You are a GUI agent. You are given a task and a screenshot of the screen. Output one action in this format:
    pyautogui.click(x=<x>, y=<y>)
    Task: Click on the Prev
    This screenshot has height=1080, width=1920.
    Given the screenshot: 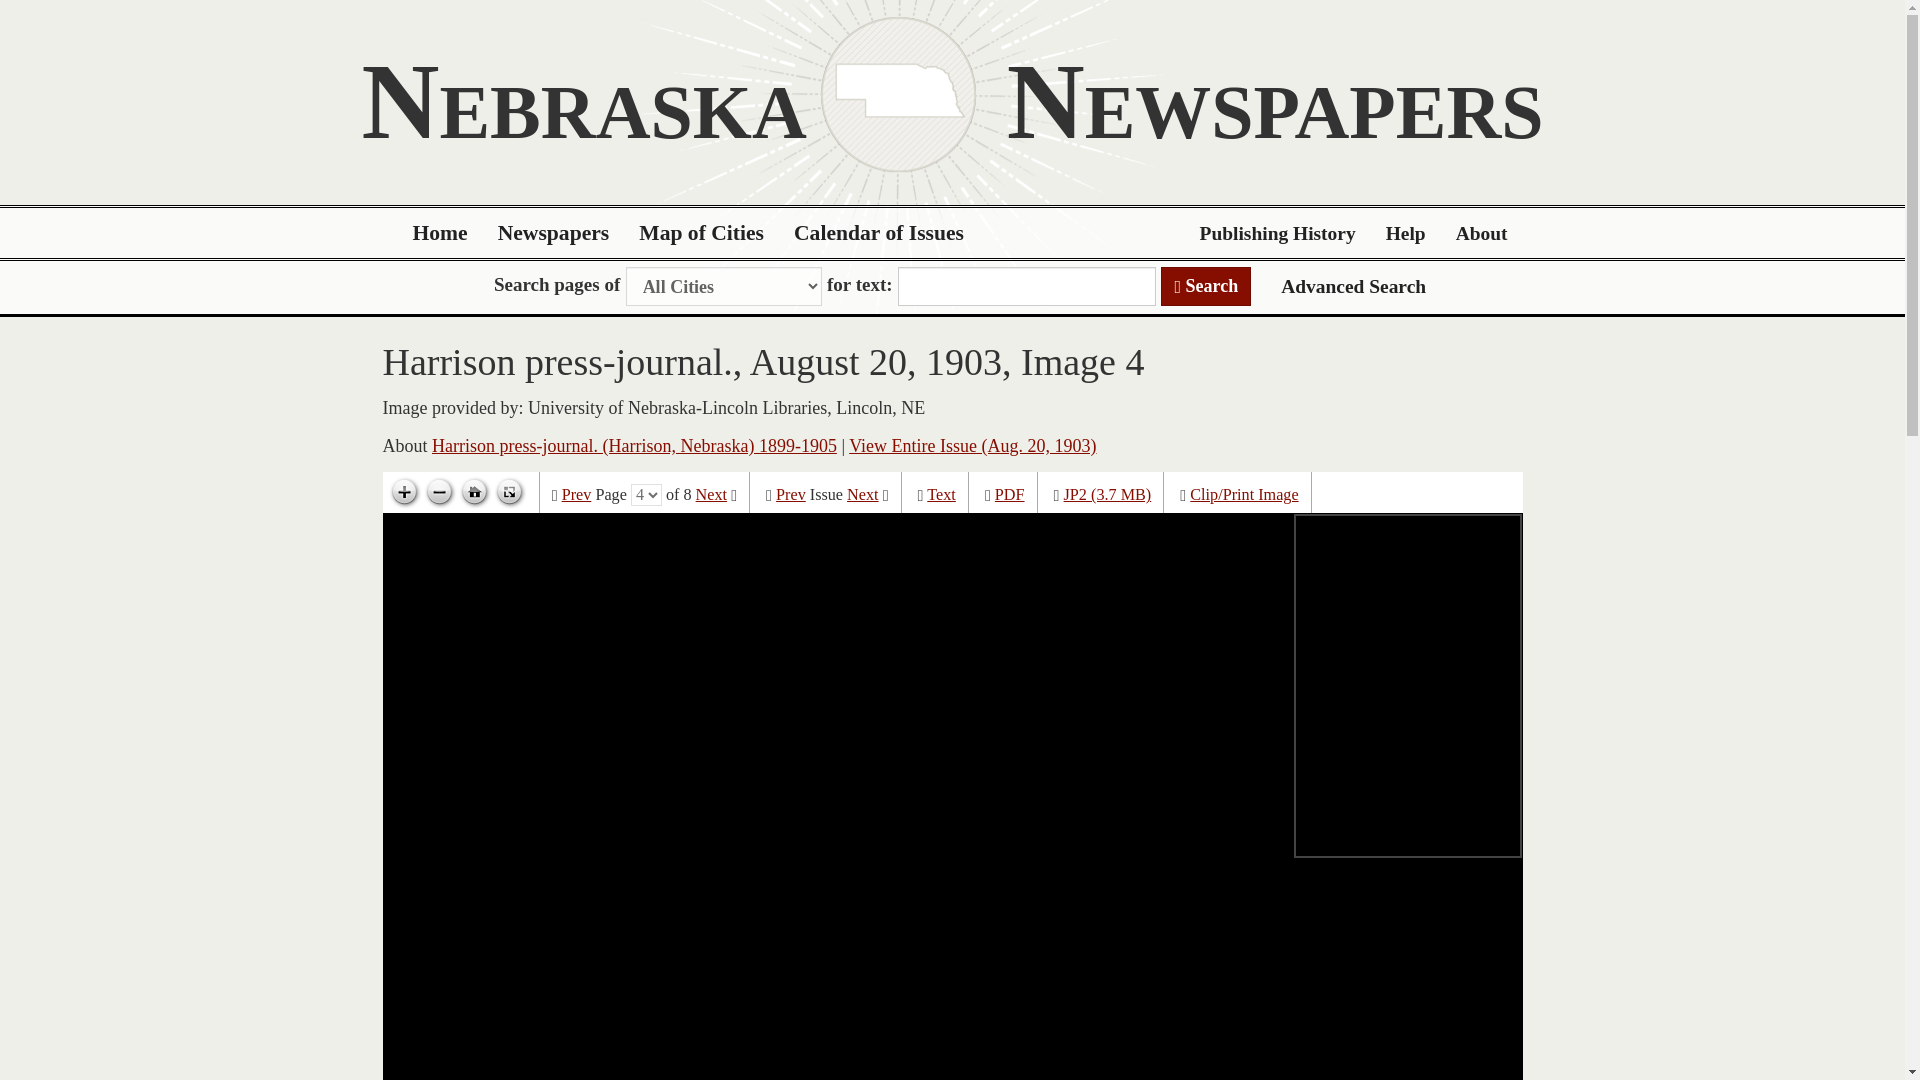 What is the action you would take?
    pyautogui.click(x=790, y=495)
    